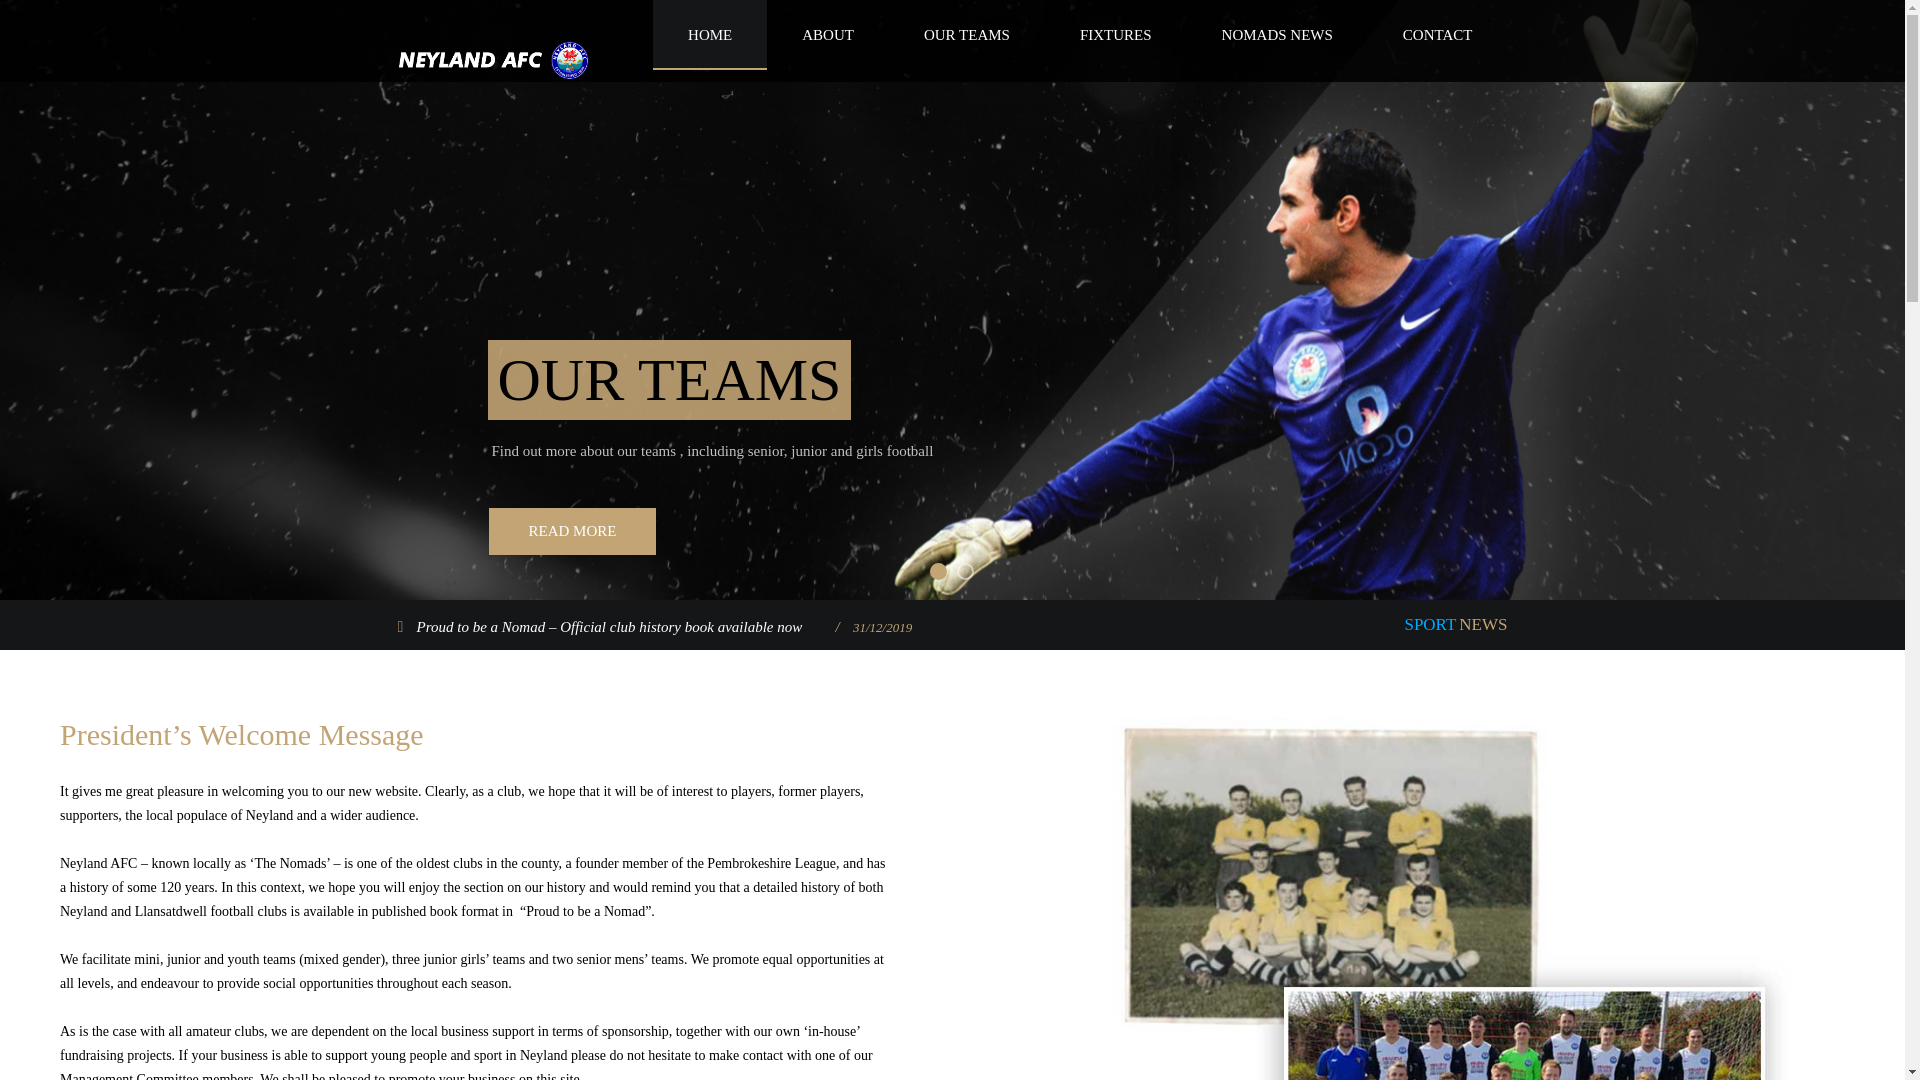  Describe the element at coordinates (1276, 35) in the screenshot. I see `NOMADS NEWS` at that location.